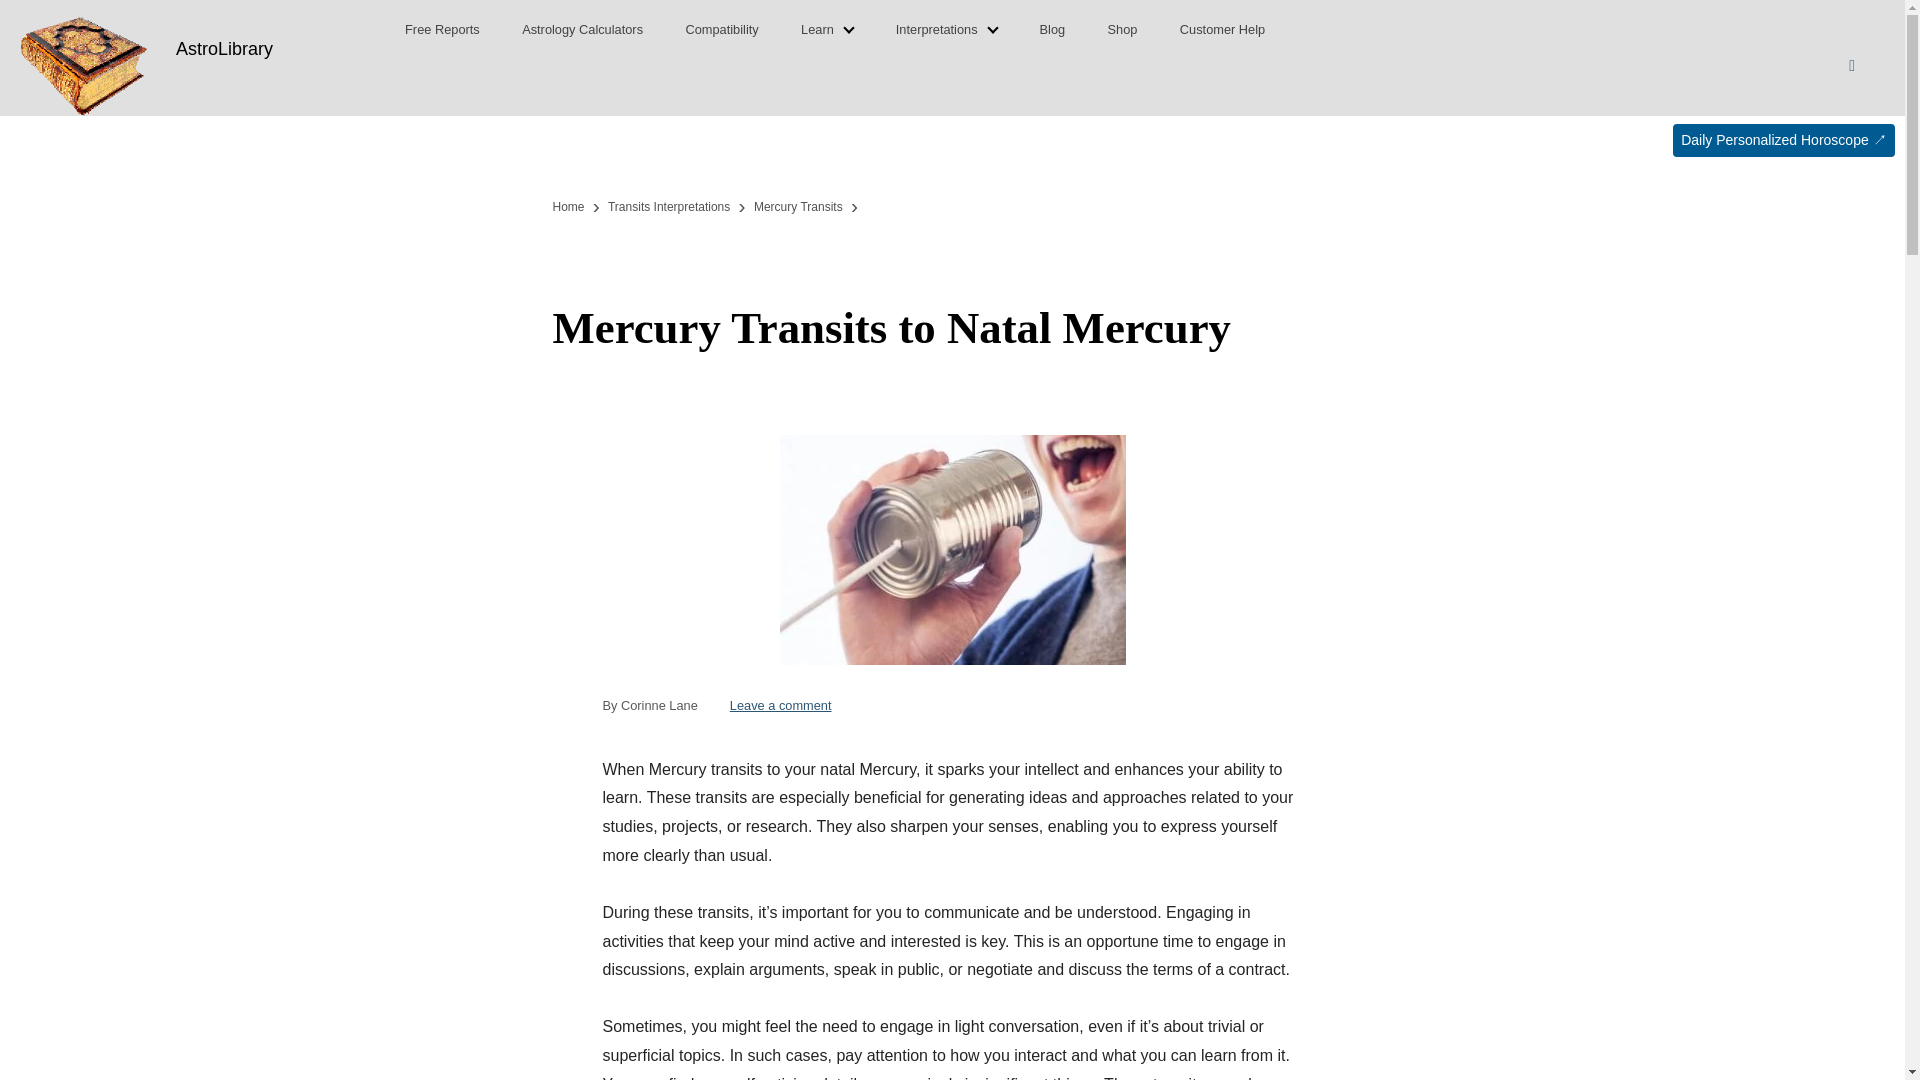  What do you see at coordinates (668, 206) in the screenshot?
I see `Shop` at bounding box center [668, 206].